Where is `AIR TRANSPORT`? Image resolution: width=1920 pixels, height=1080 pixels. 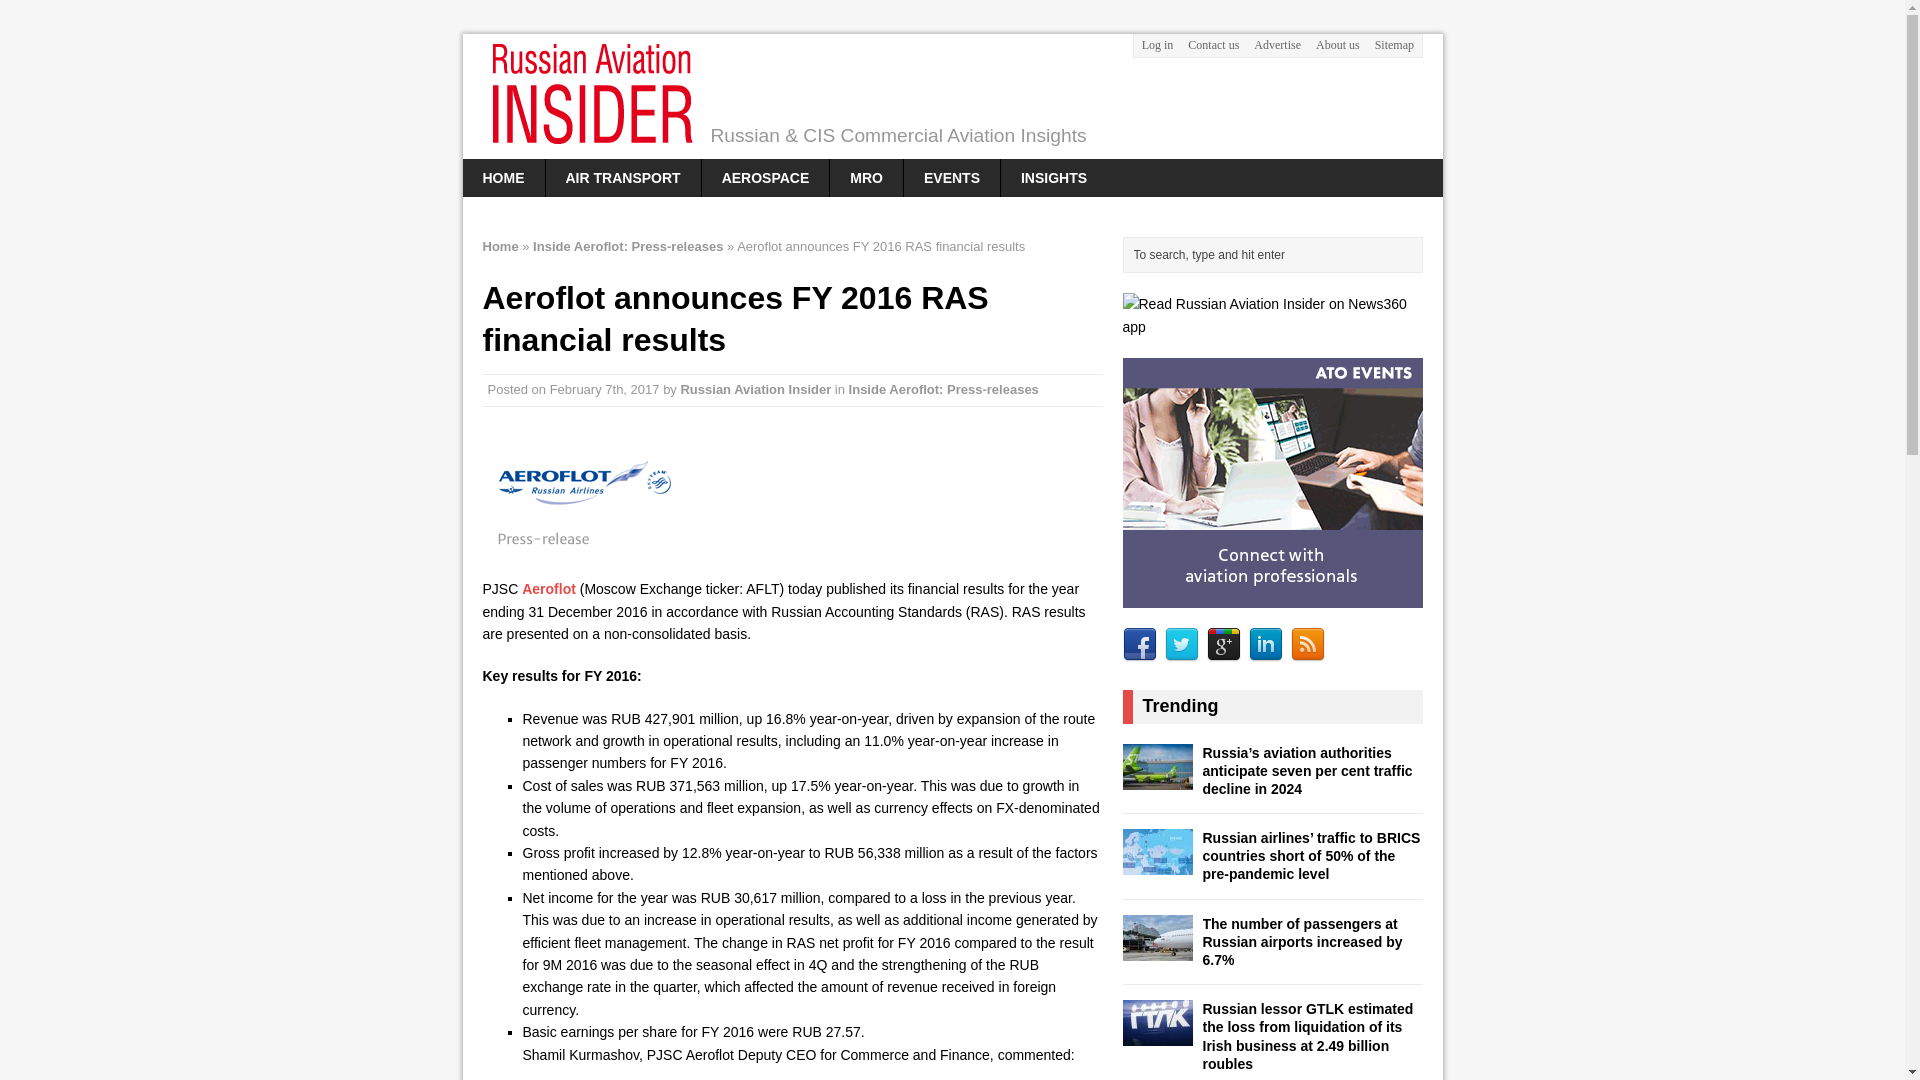
AIR TRANSPORT is located at coordinates (622, 177).